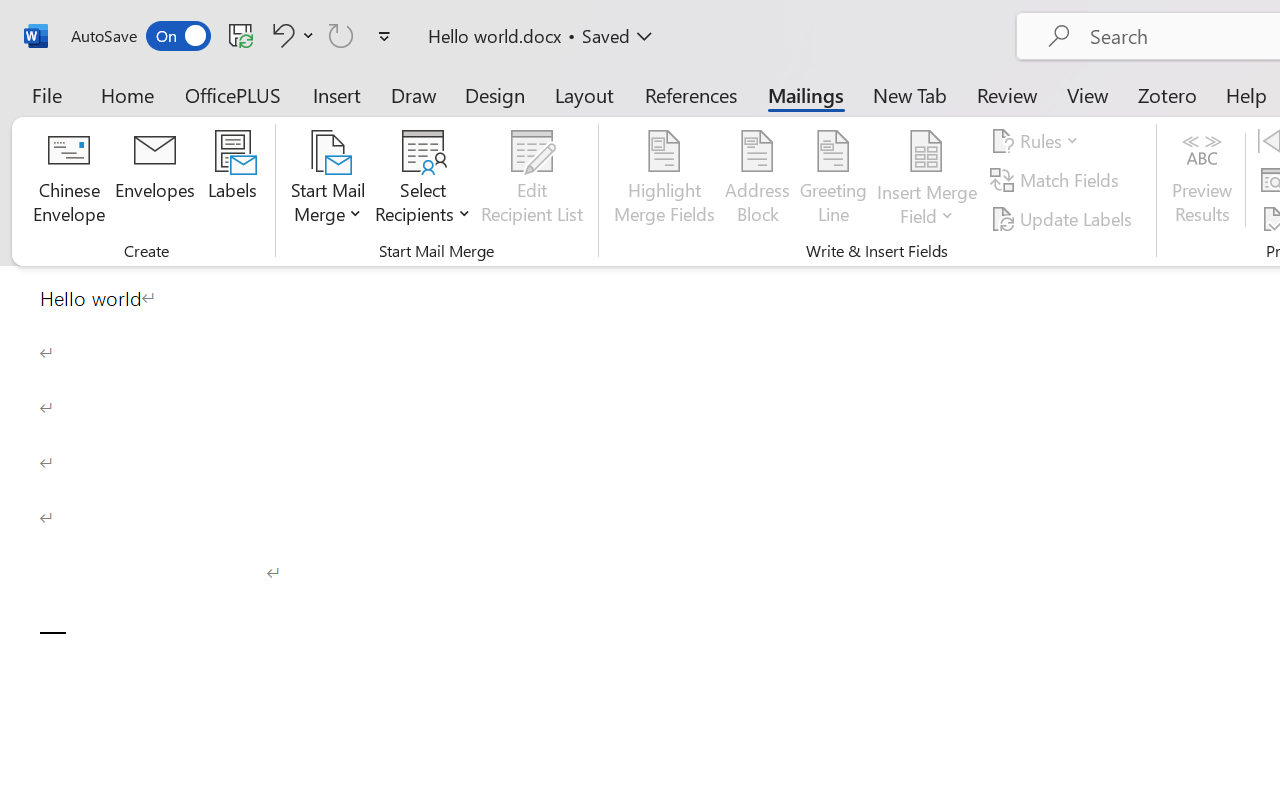  Describe the element at coordinates (241, 35) in the screenshot. I see `Save` at that location.